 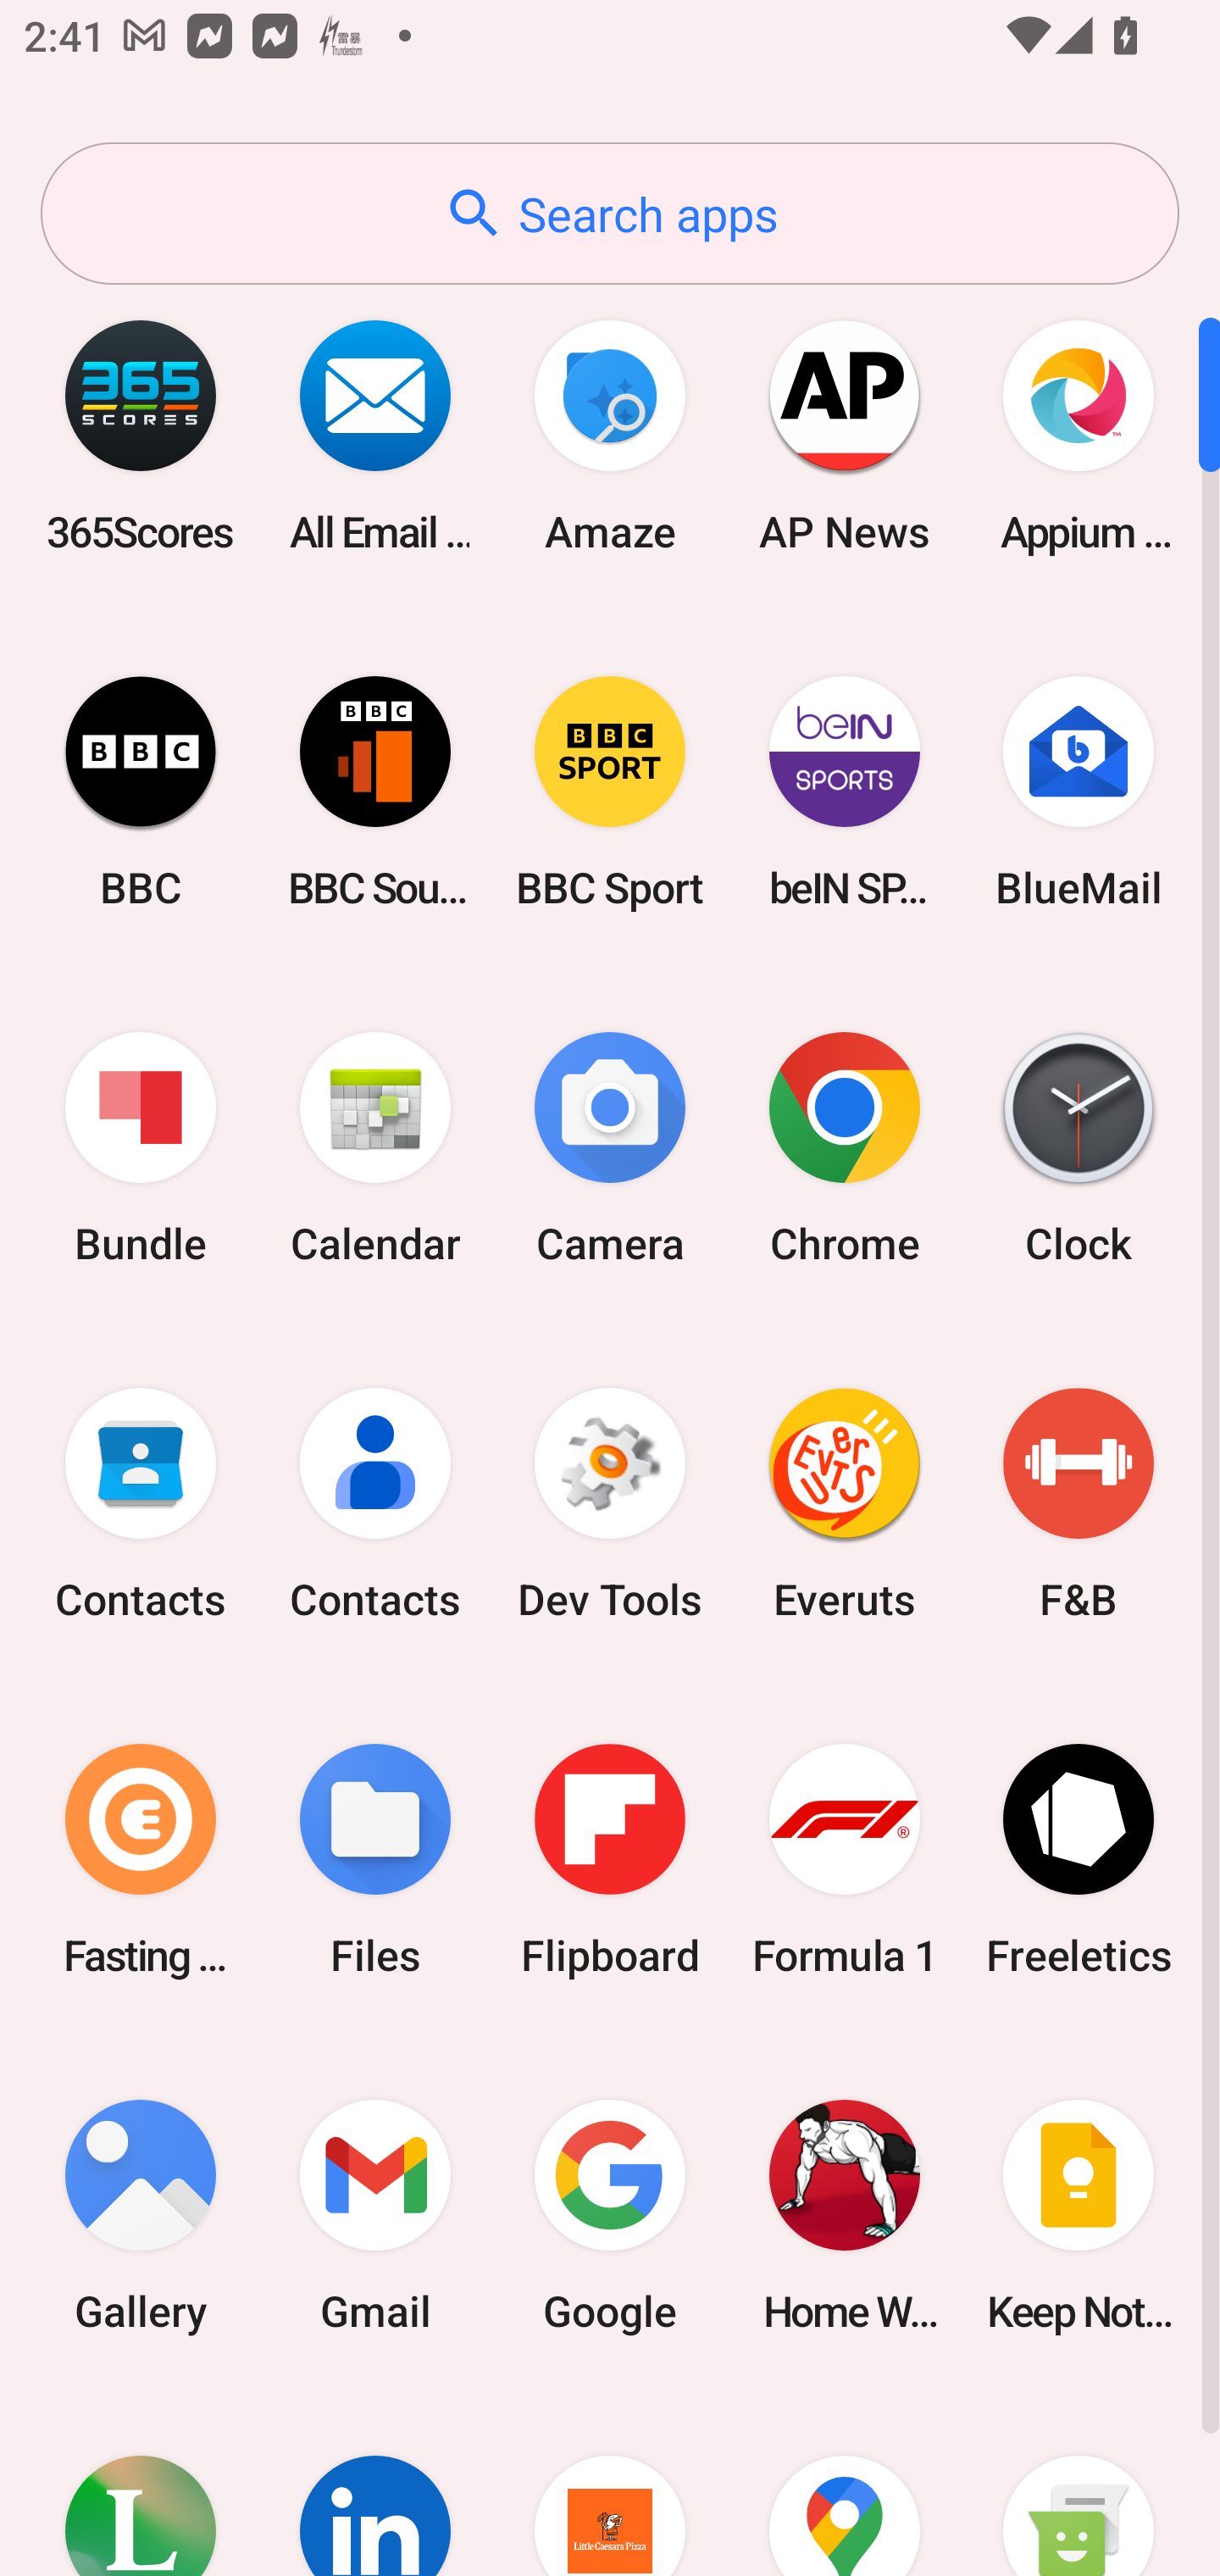 I want to click on beIN SPORTS, so click(x=844, y=791).